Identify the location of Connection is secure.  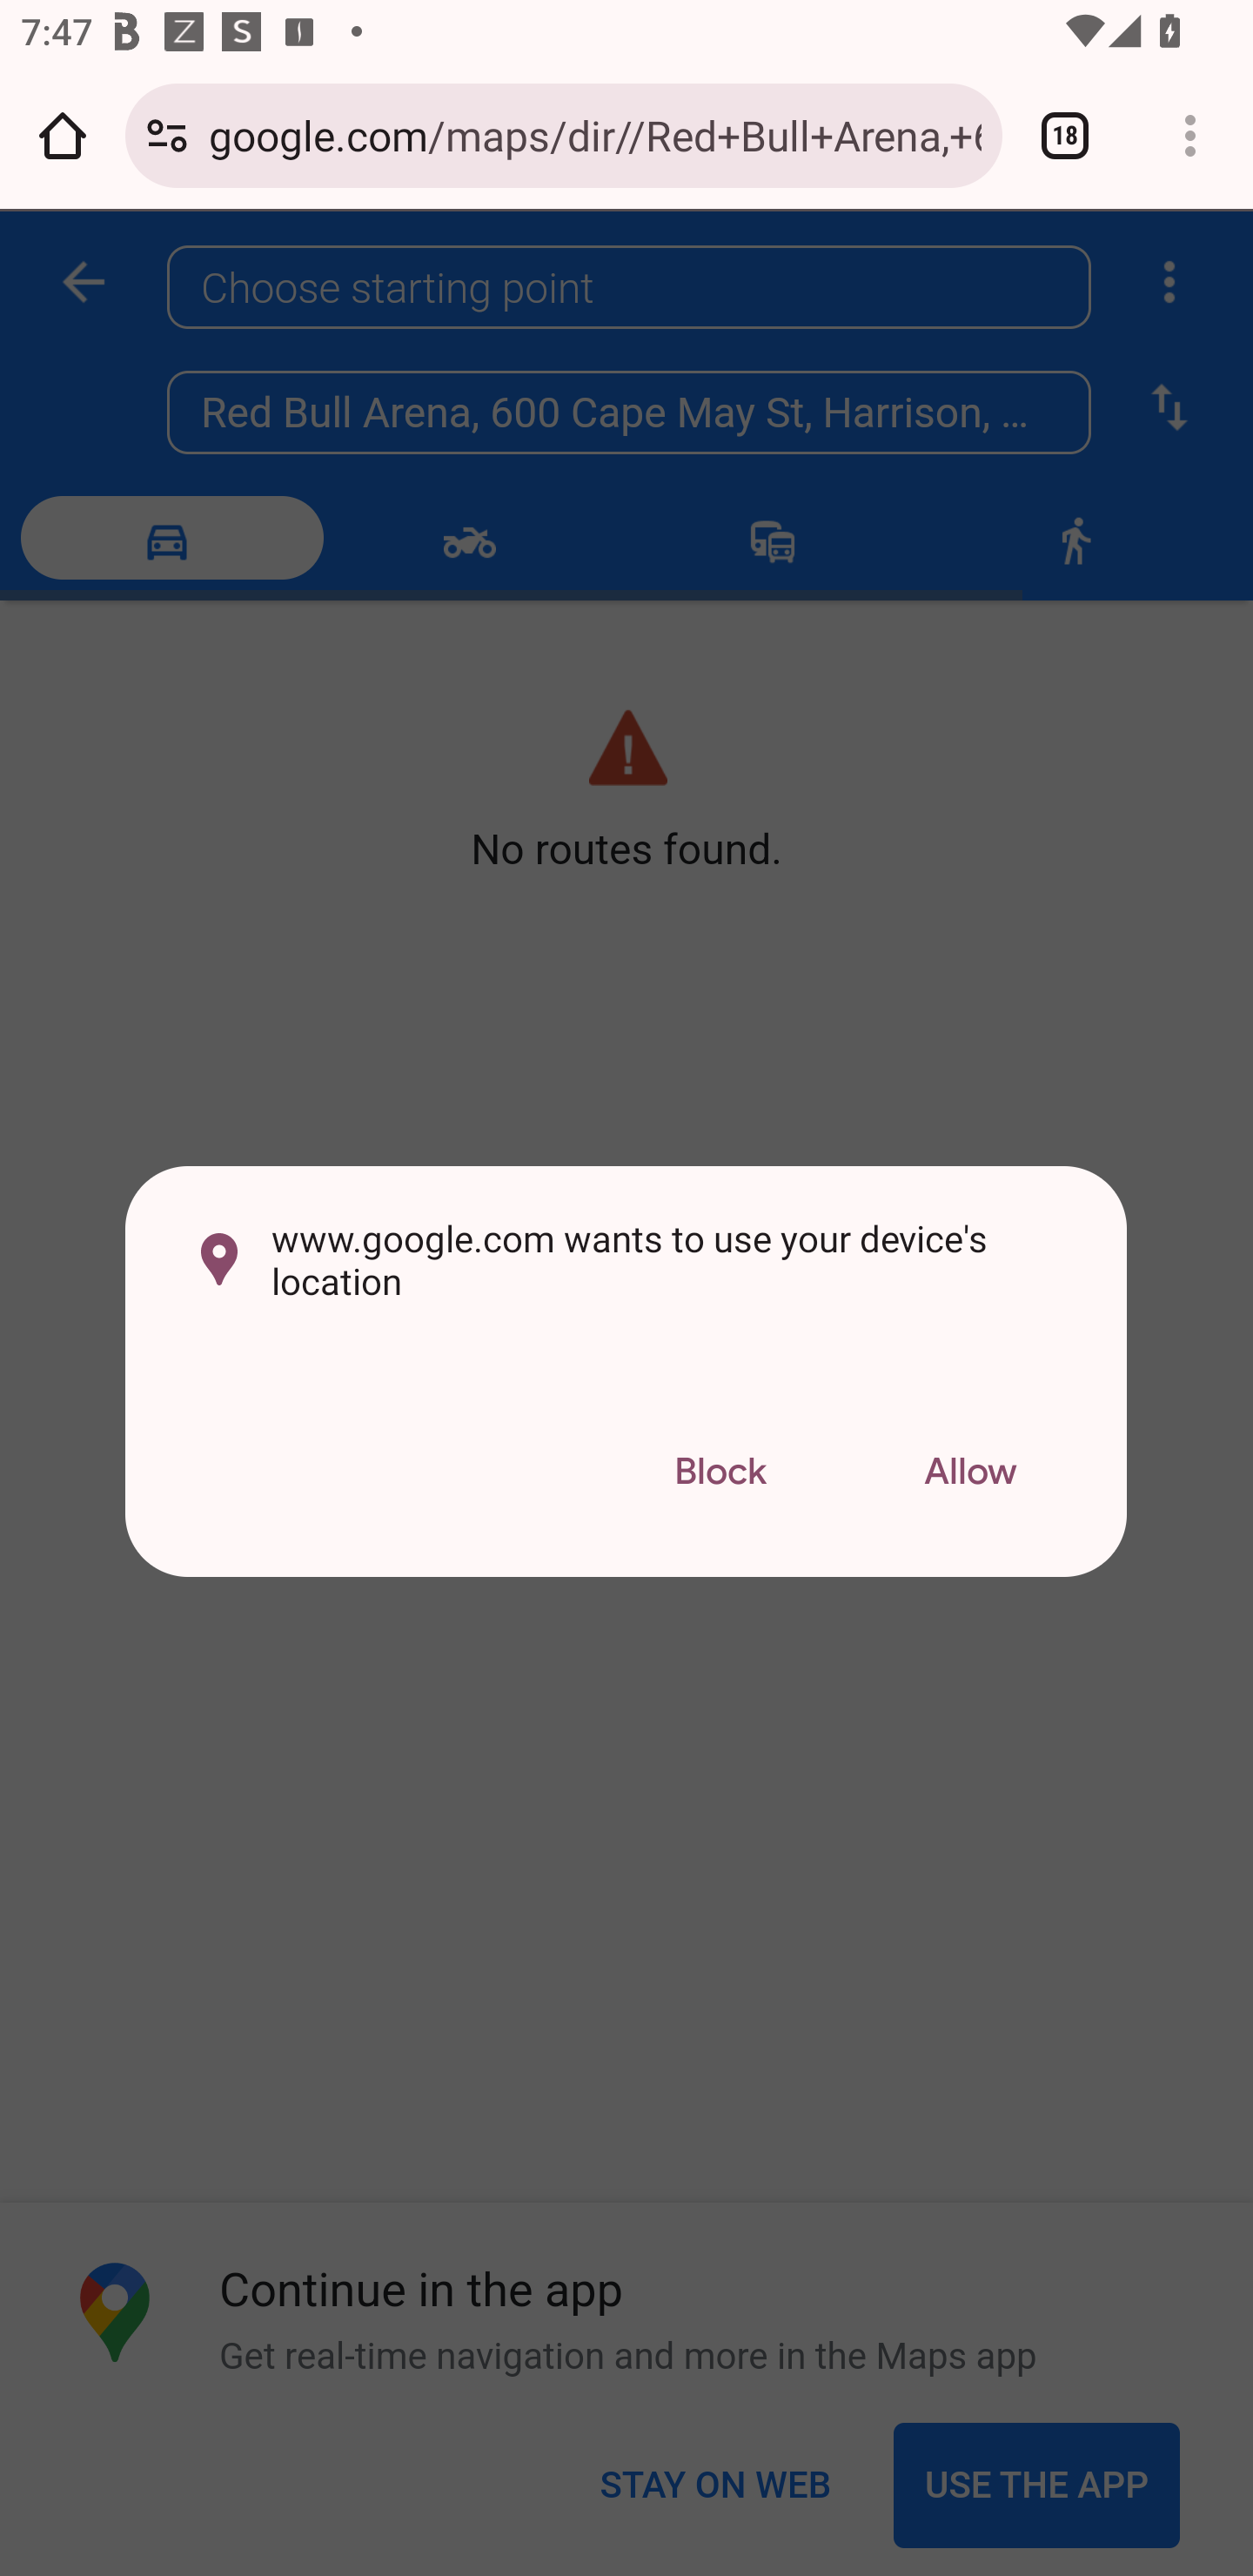
(167, 135).